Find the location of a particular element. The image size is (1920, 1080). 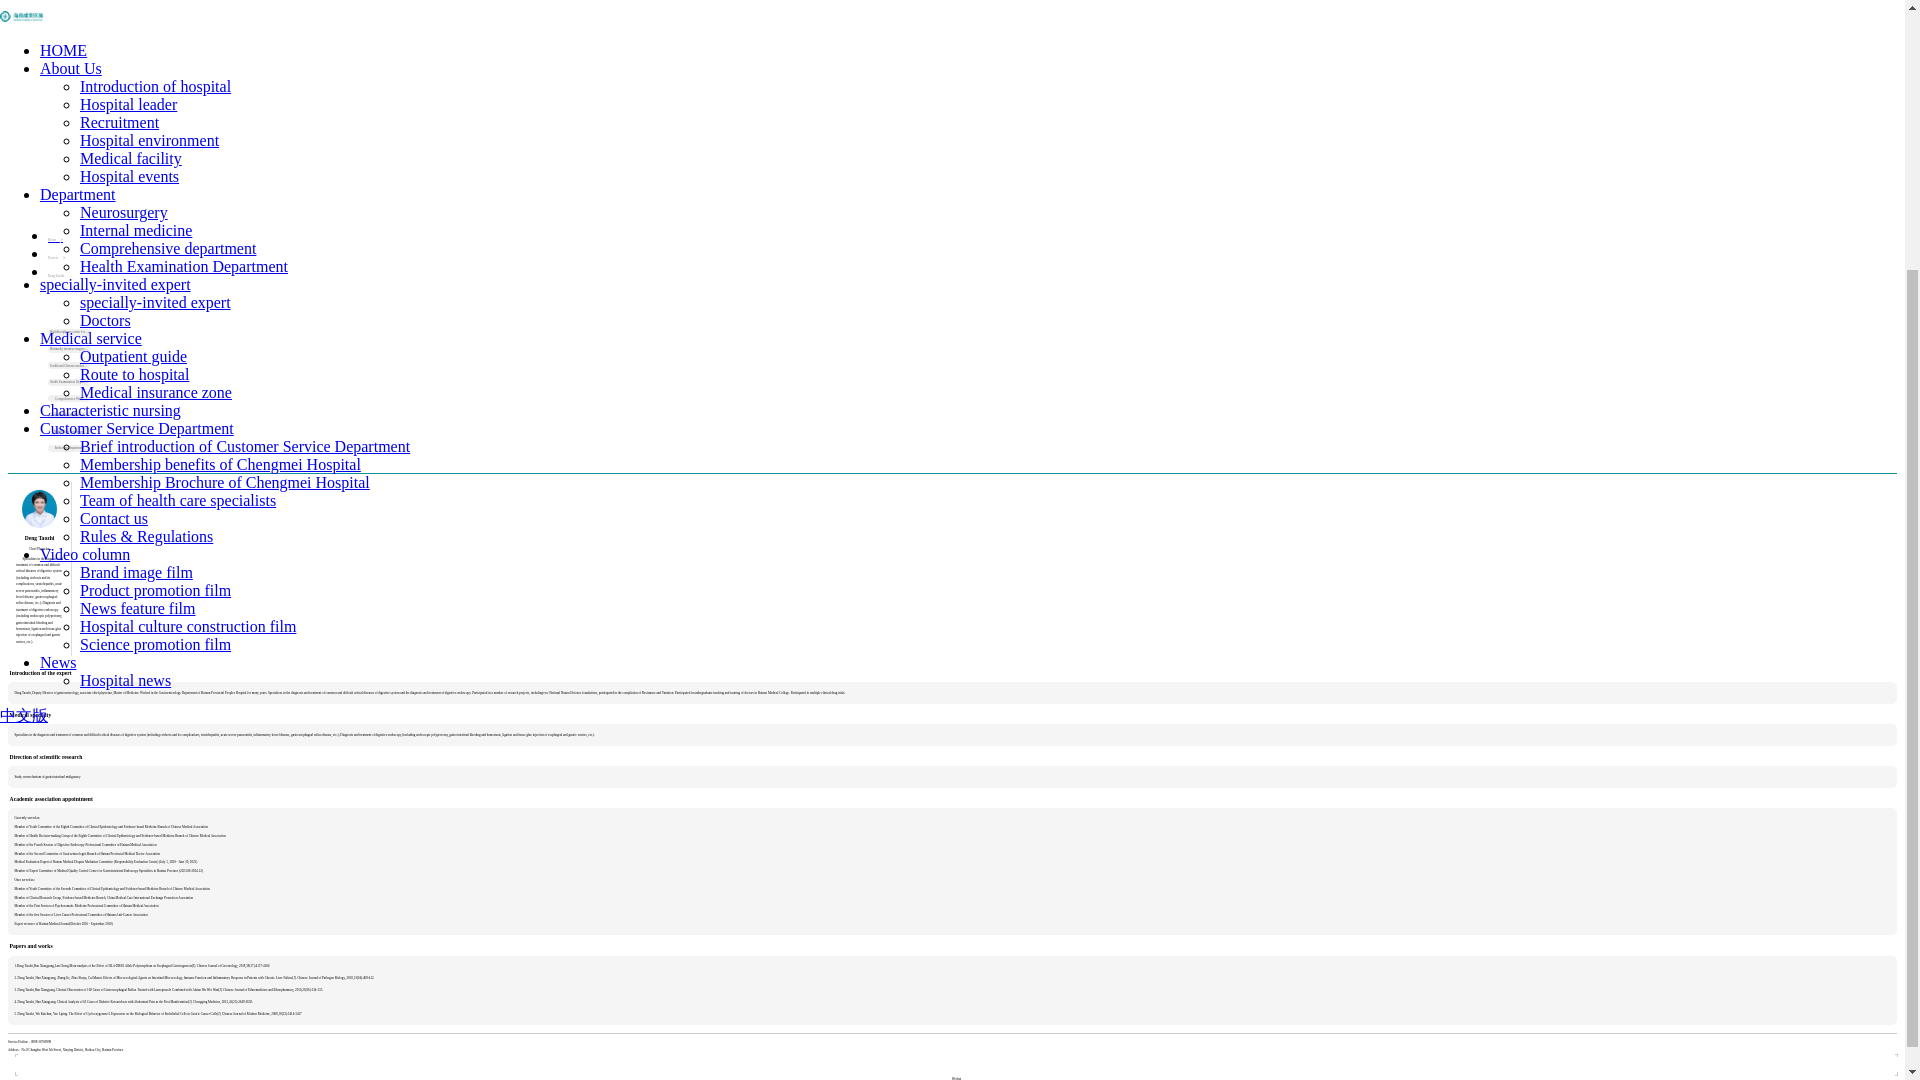

Team of health care specialists is located at coordinates (178, 146).